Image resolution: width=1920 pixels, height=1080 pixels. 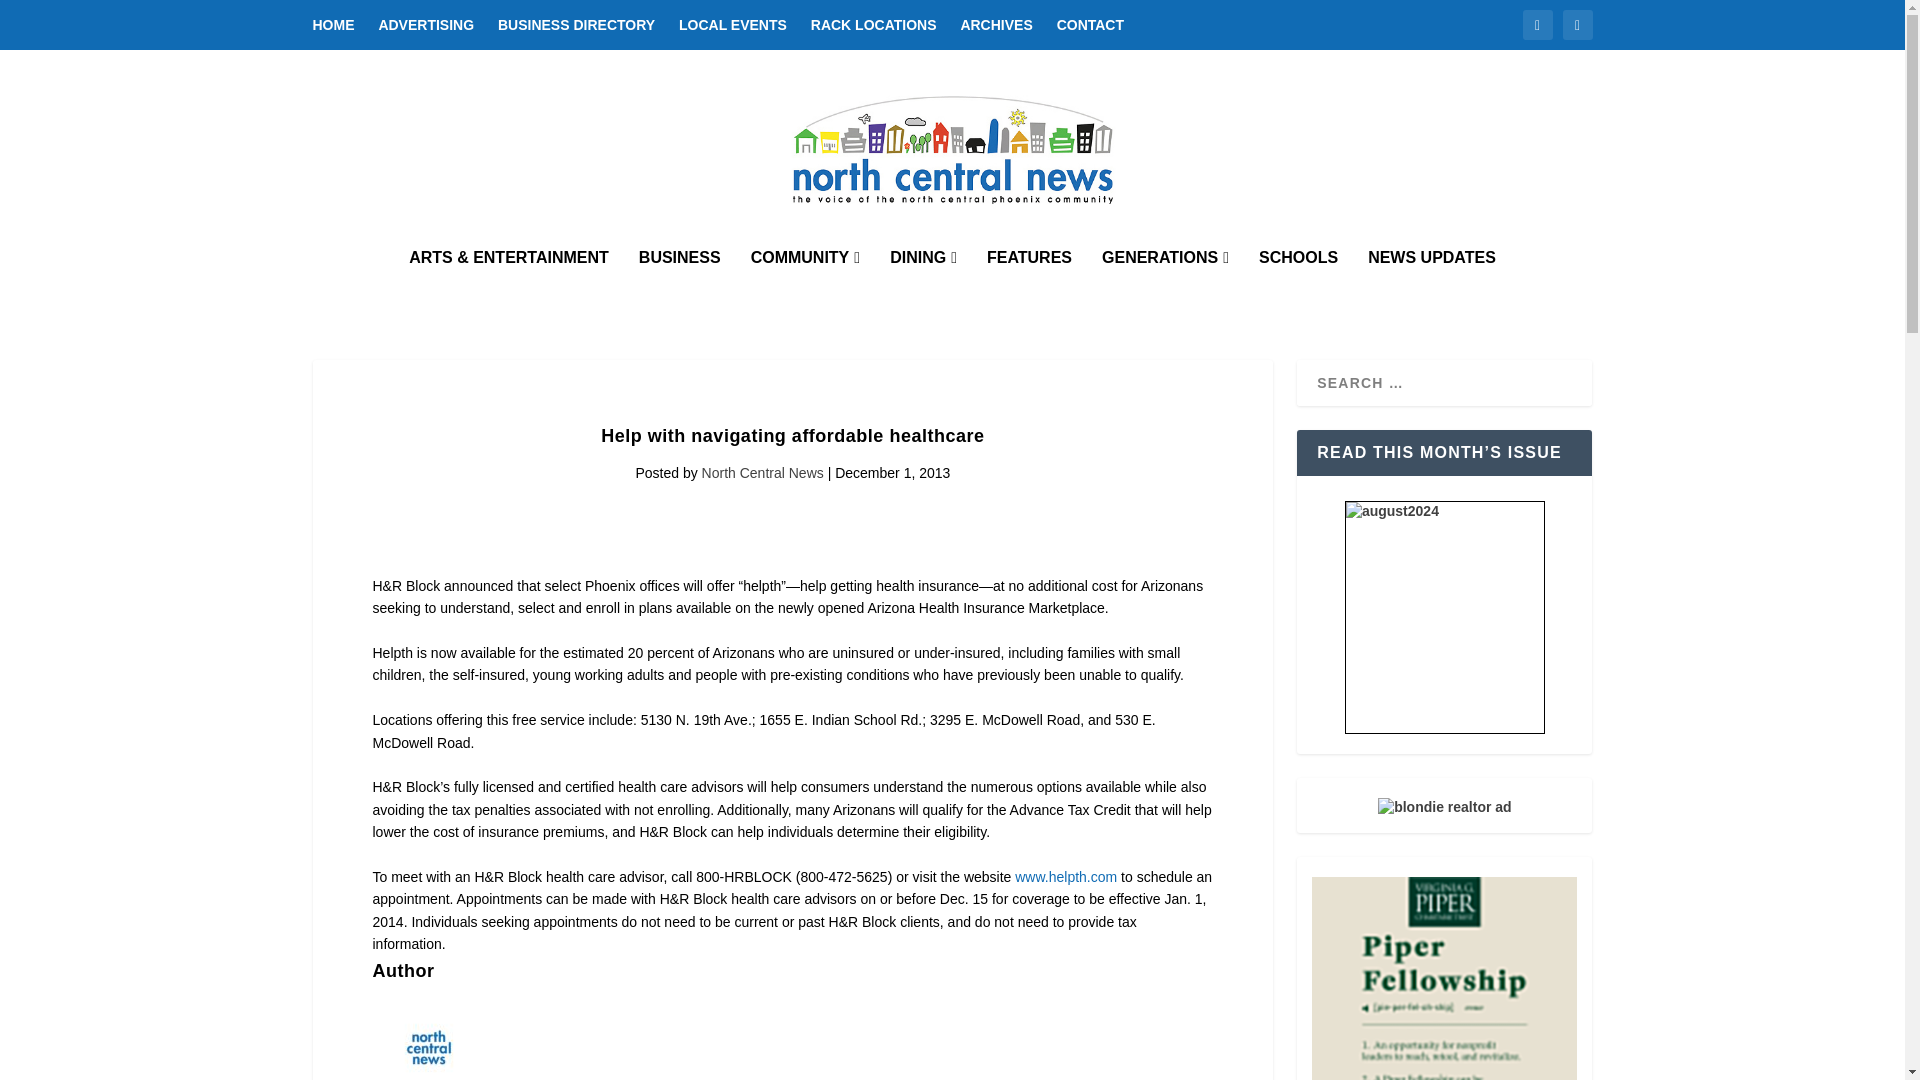 I want to click on ADVERTISING, so click(x=426, y=24).